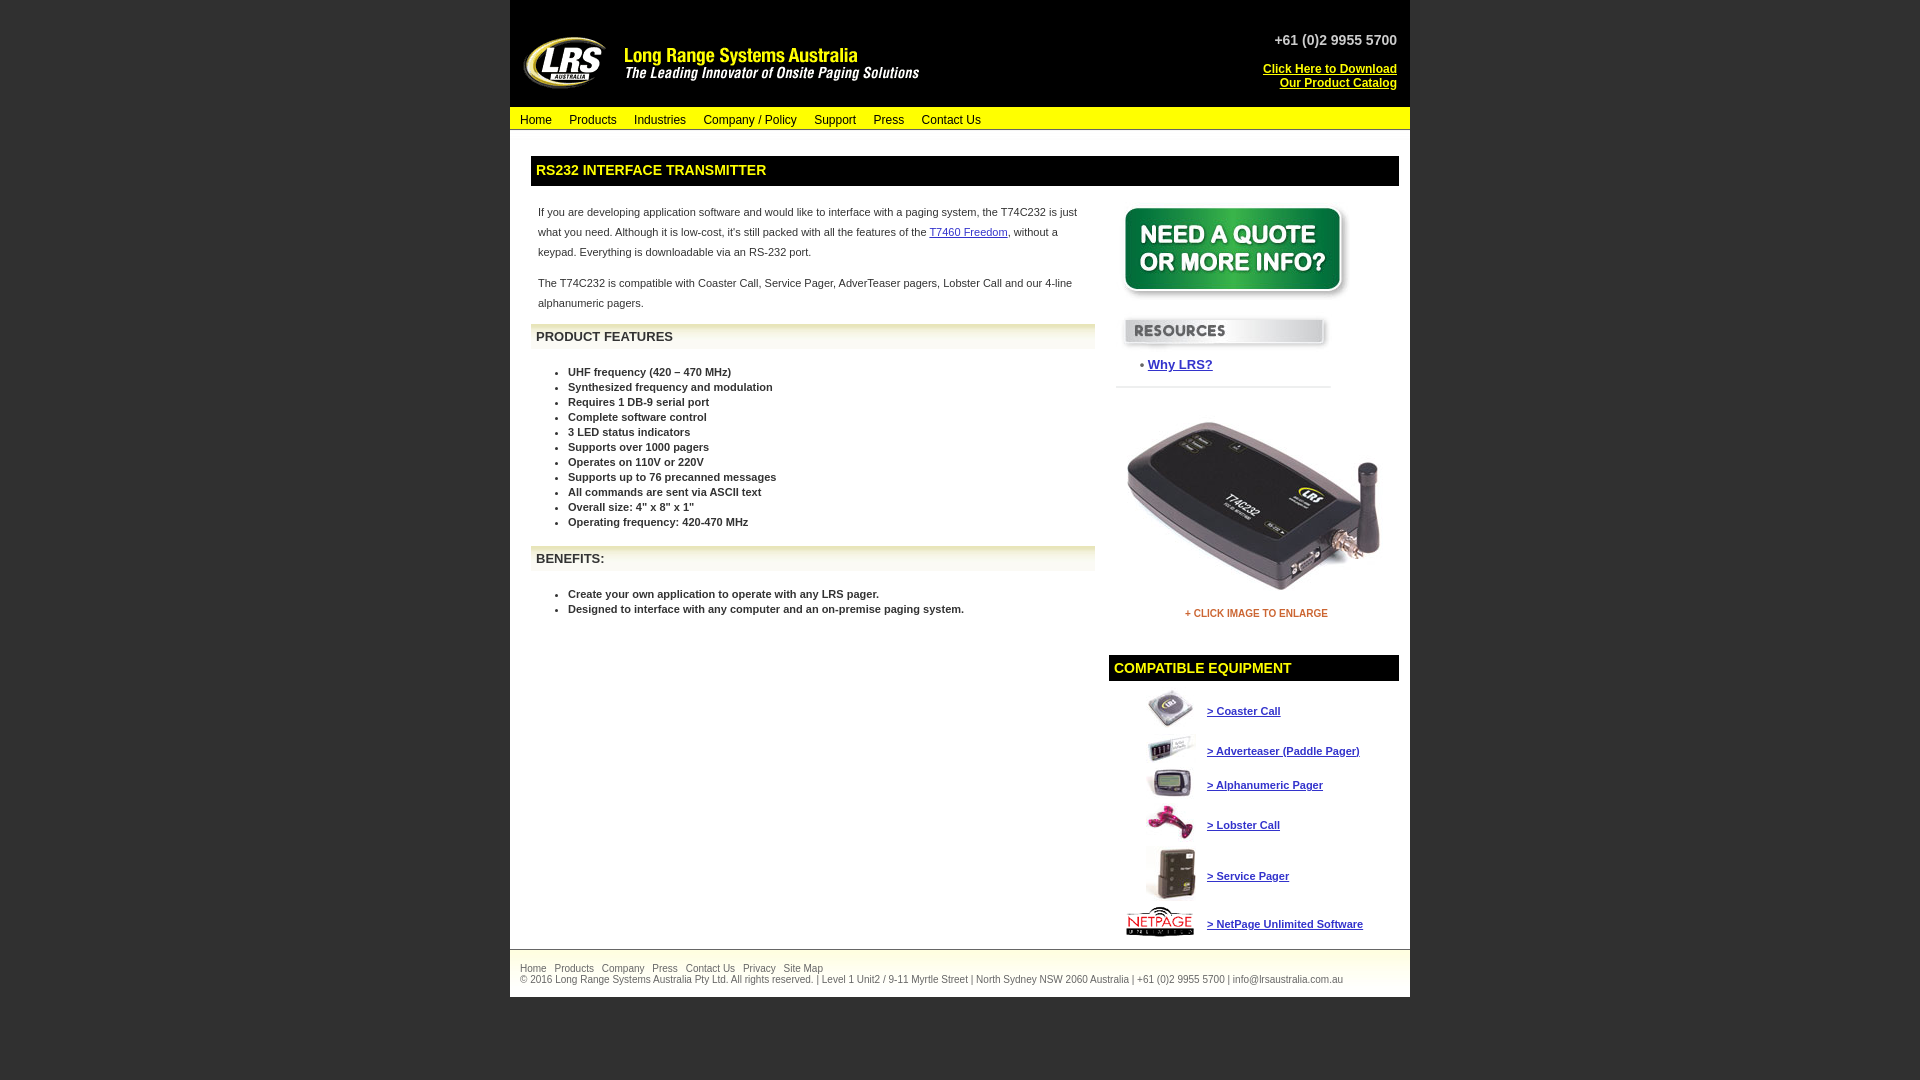 The image size is (1920, 1080). Describe the element at coordinates (832, 119) in the screenshot. I see `Support` at that location.